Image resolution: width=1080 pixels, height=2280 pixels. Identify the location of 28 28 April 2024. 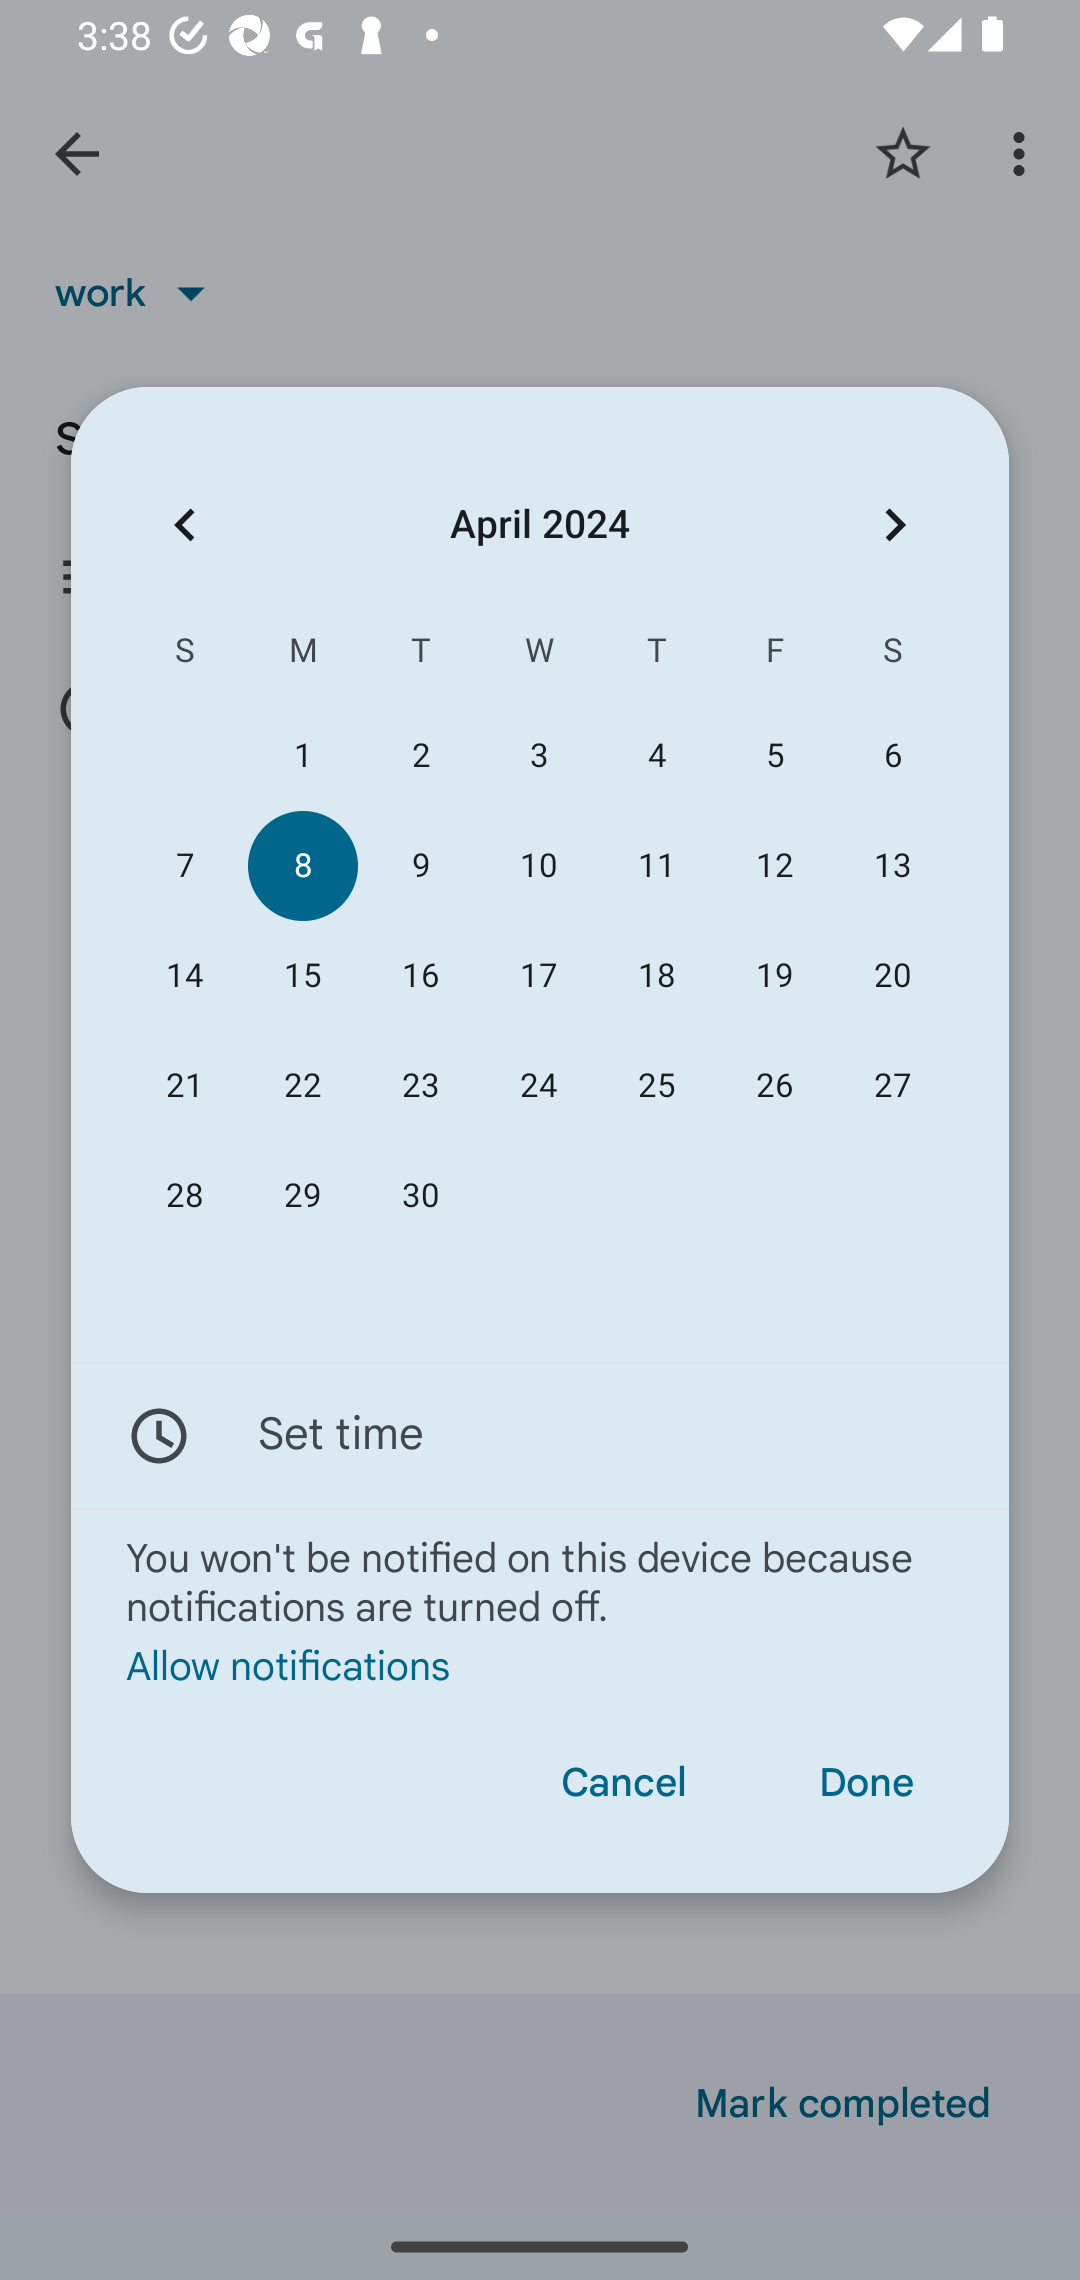
(185, 1196).